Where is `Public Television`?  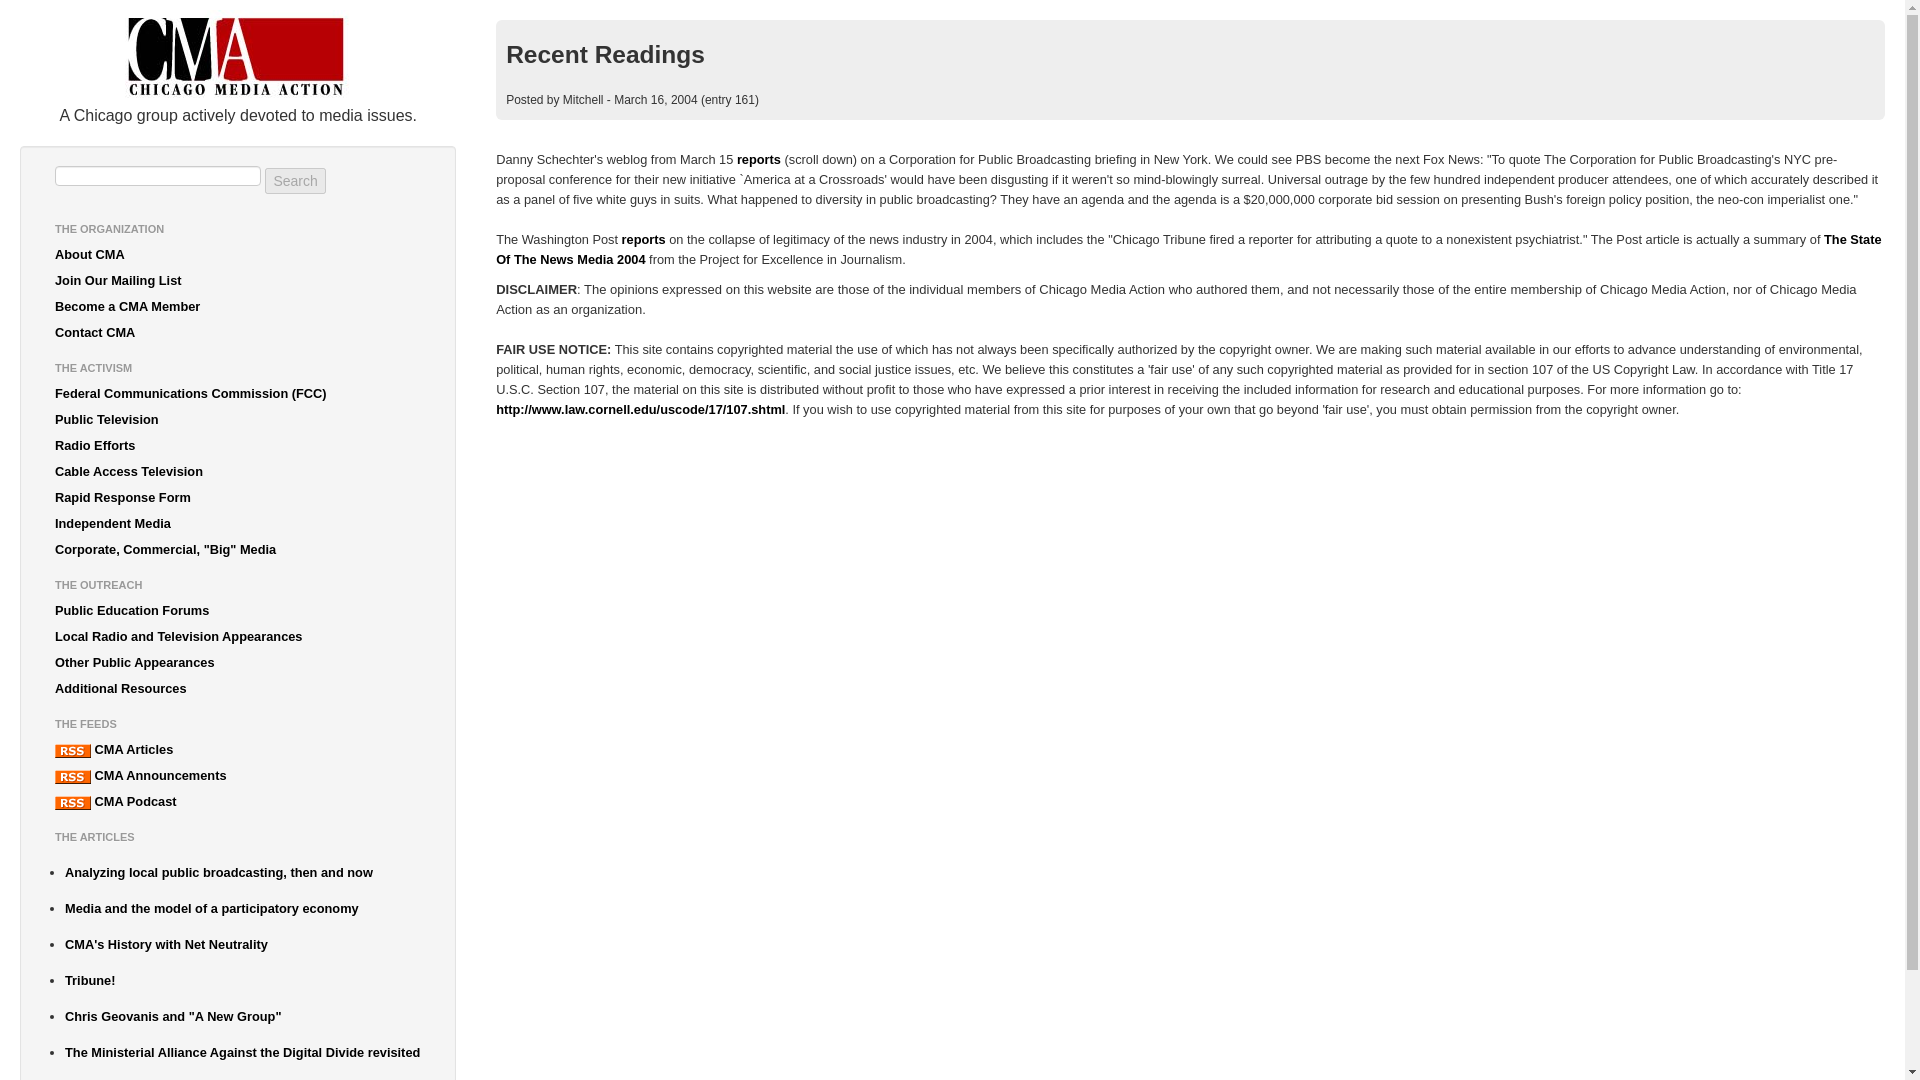 Public Television is located at coordinates (238, 420).